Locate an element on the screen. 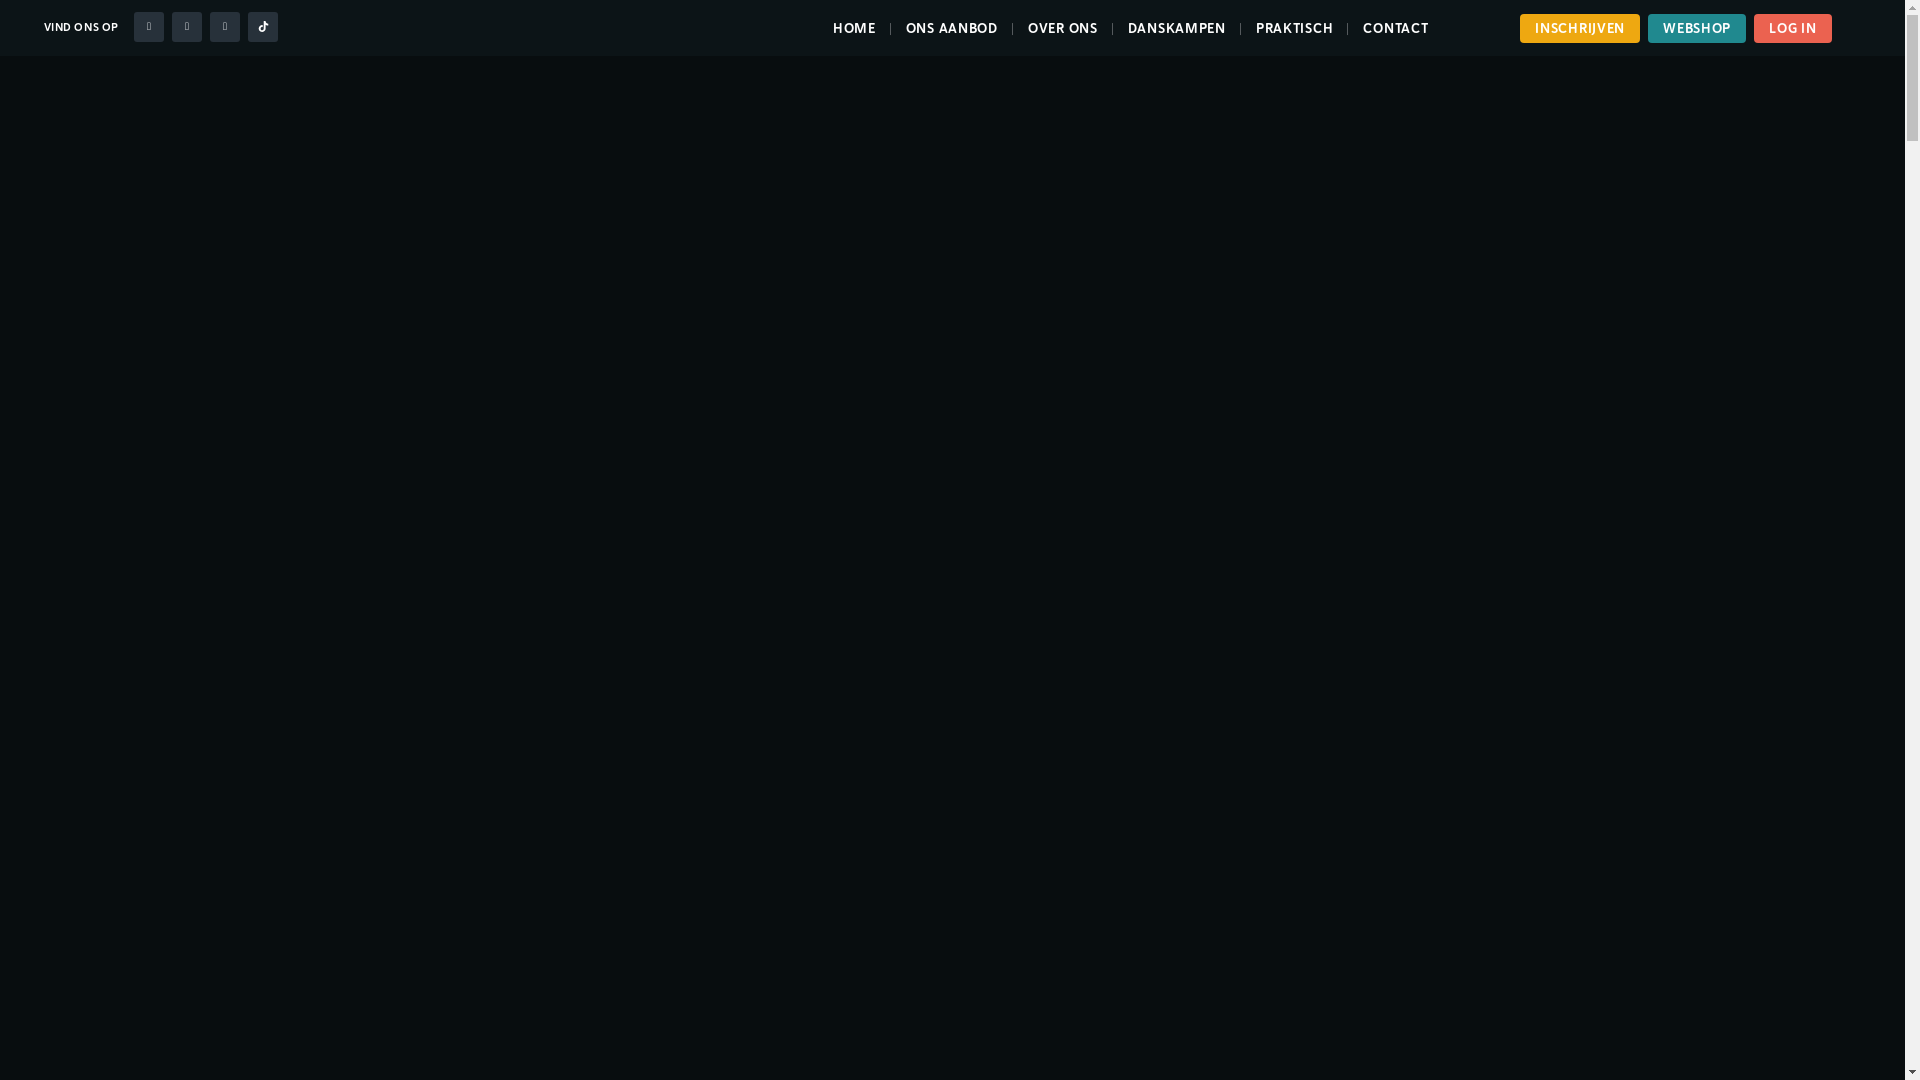 The image size is (1920, 1080). LOG IN is located at coordinates (1792, 28).